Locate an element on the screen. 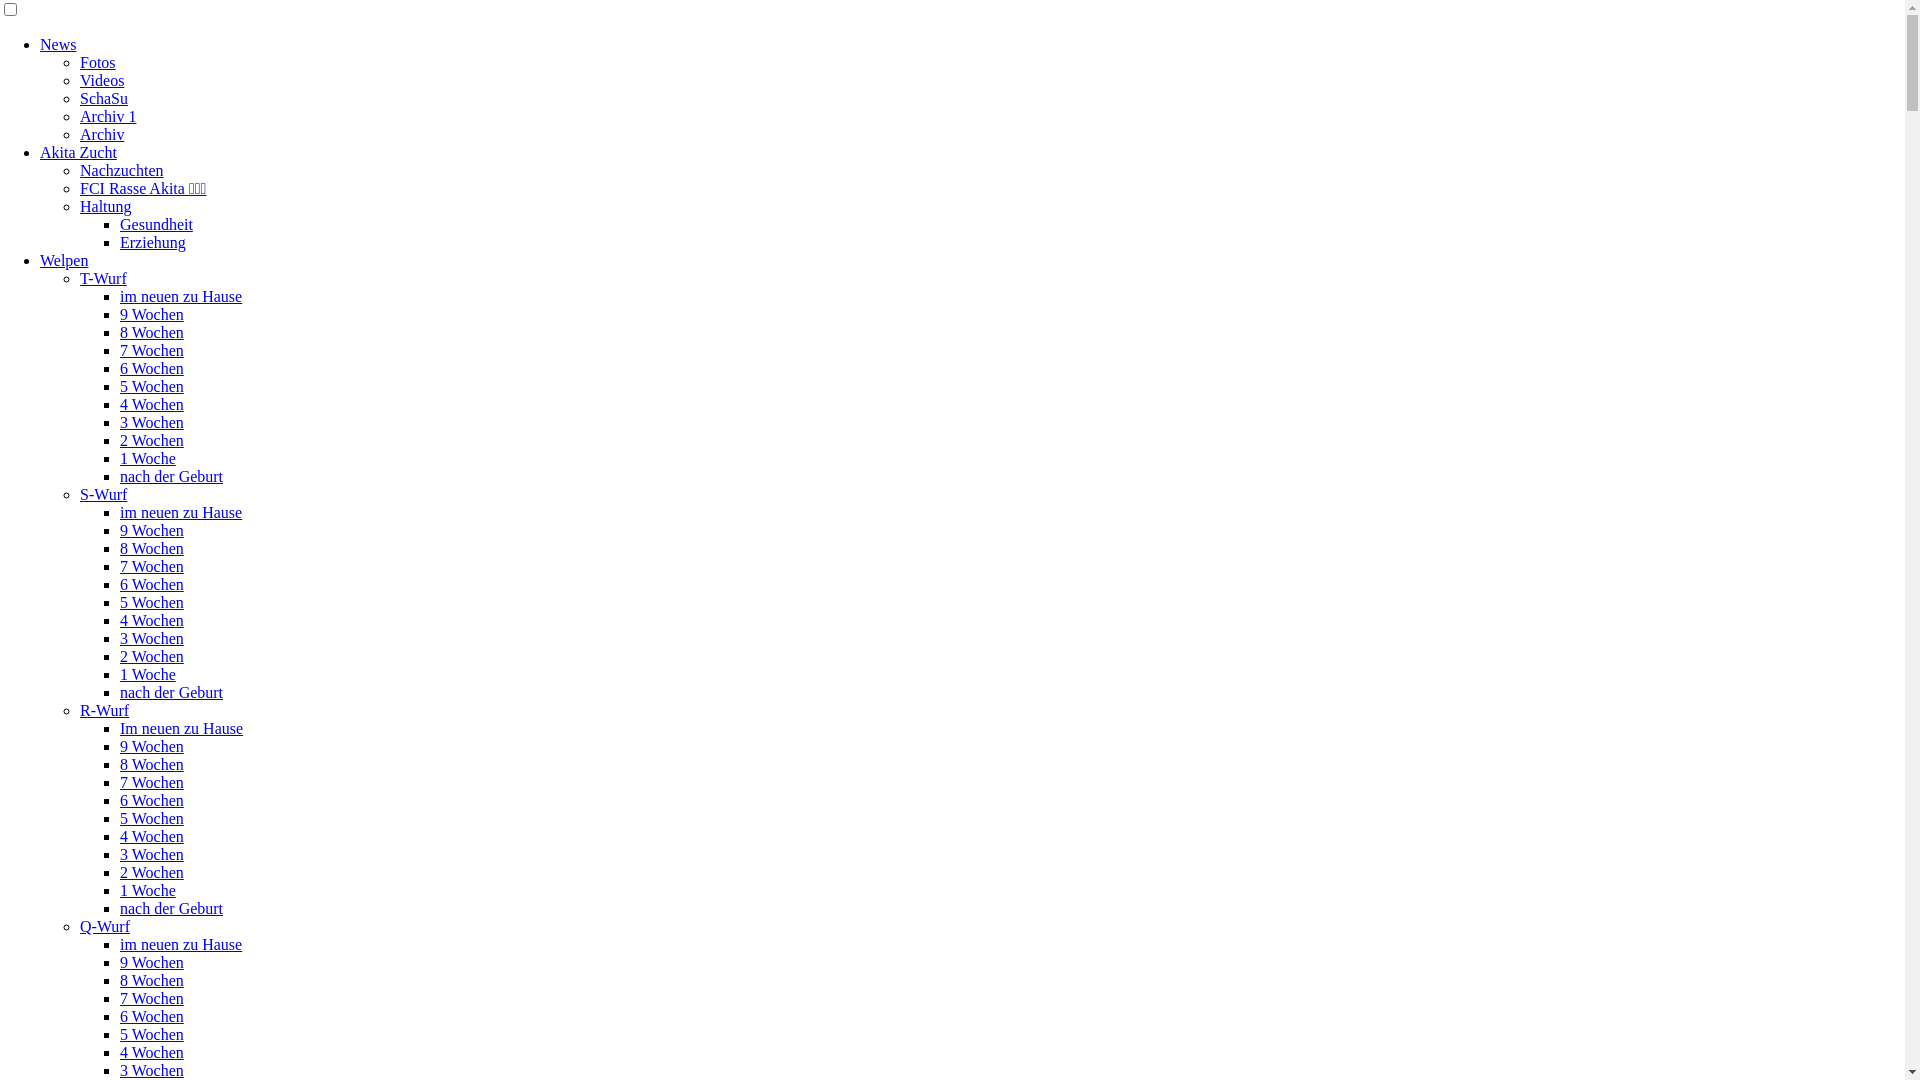 This screenshot has width=1920, height=1080. 6 Wochen is located at coordinates (152, 1016).